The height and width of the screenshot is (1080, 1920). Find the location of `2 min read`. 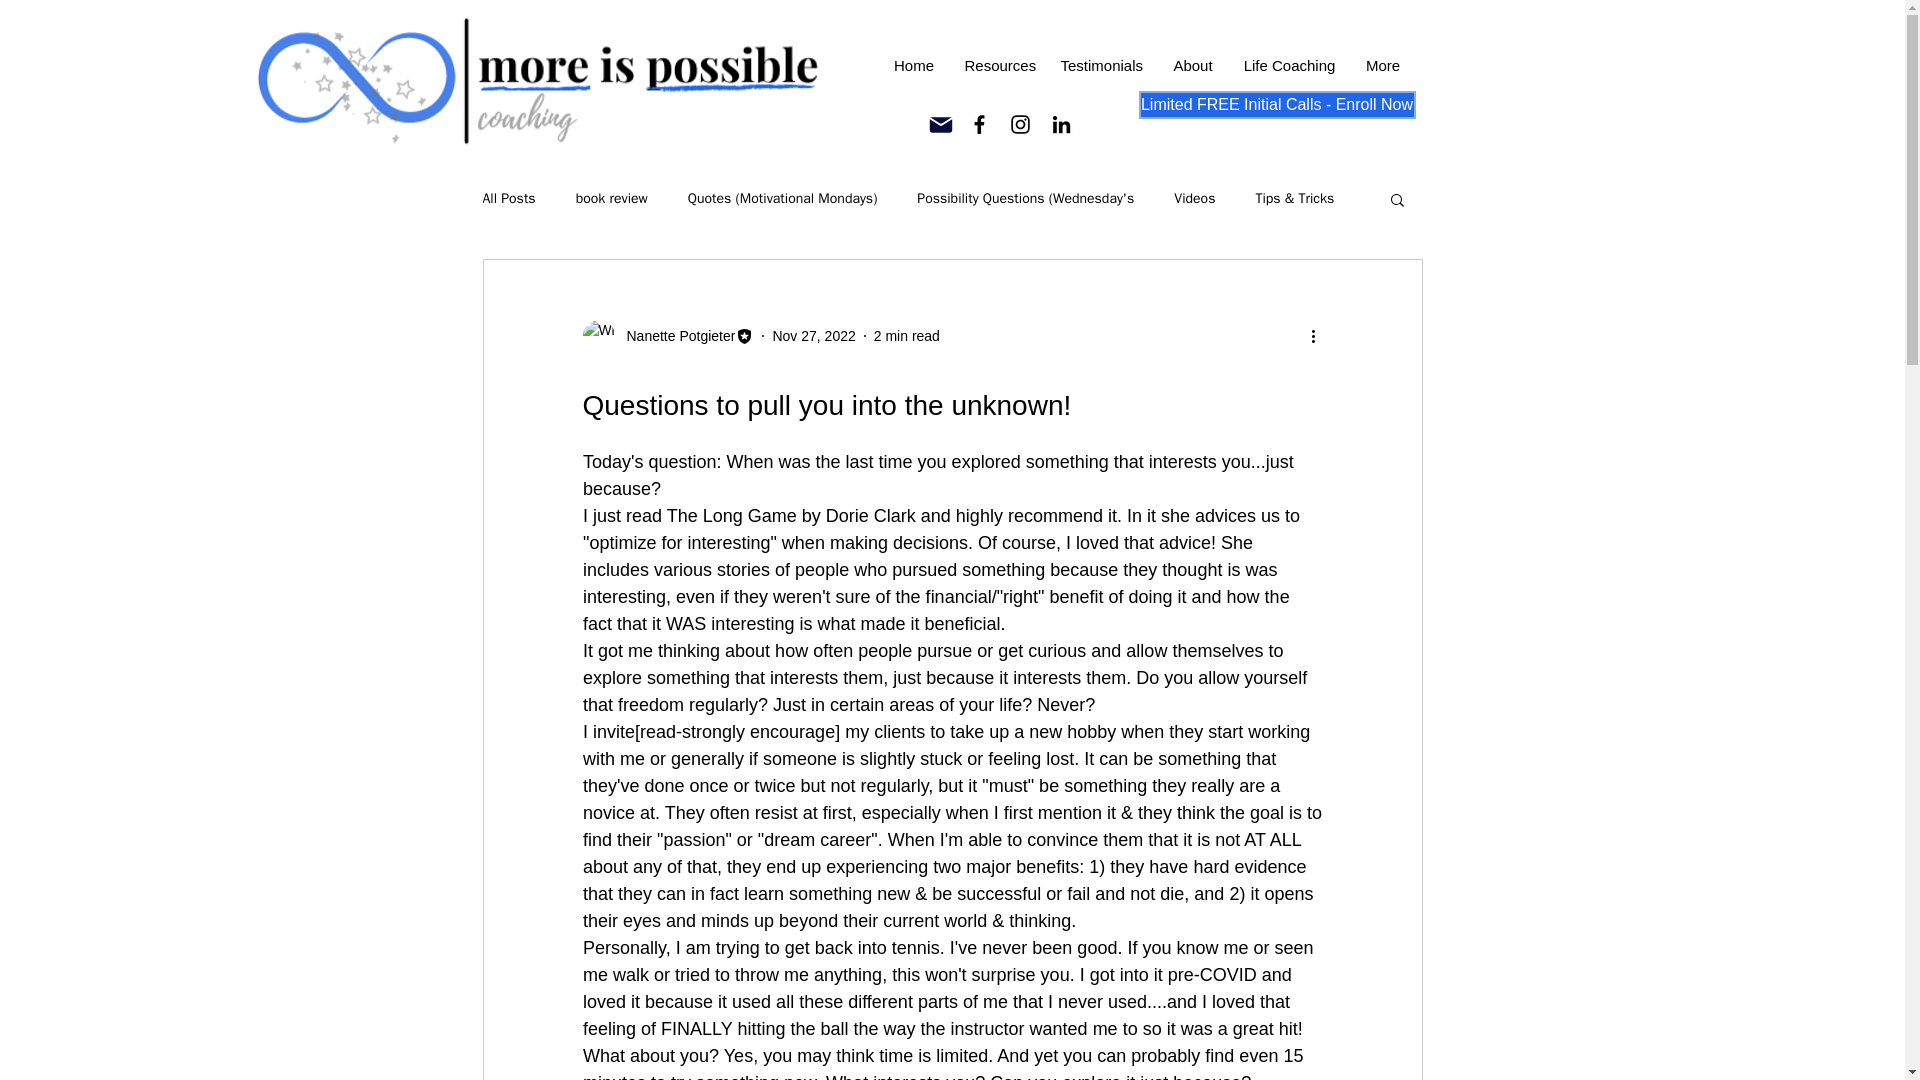

2 min read is located at coordinates (906, 336).